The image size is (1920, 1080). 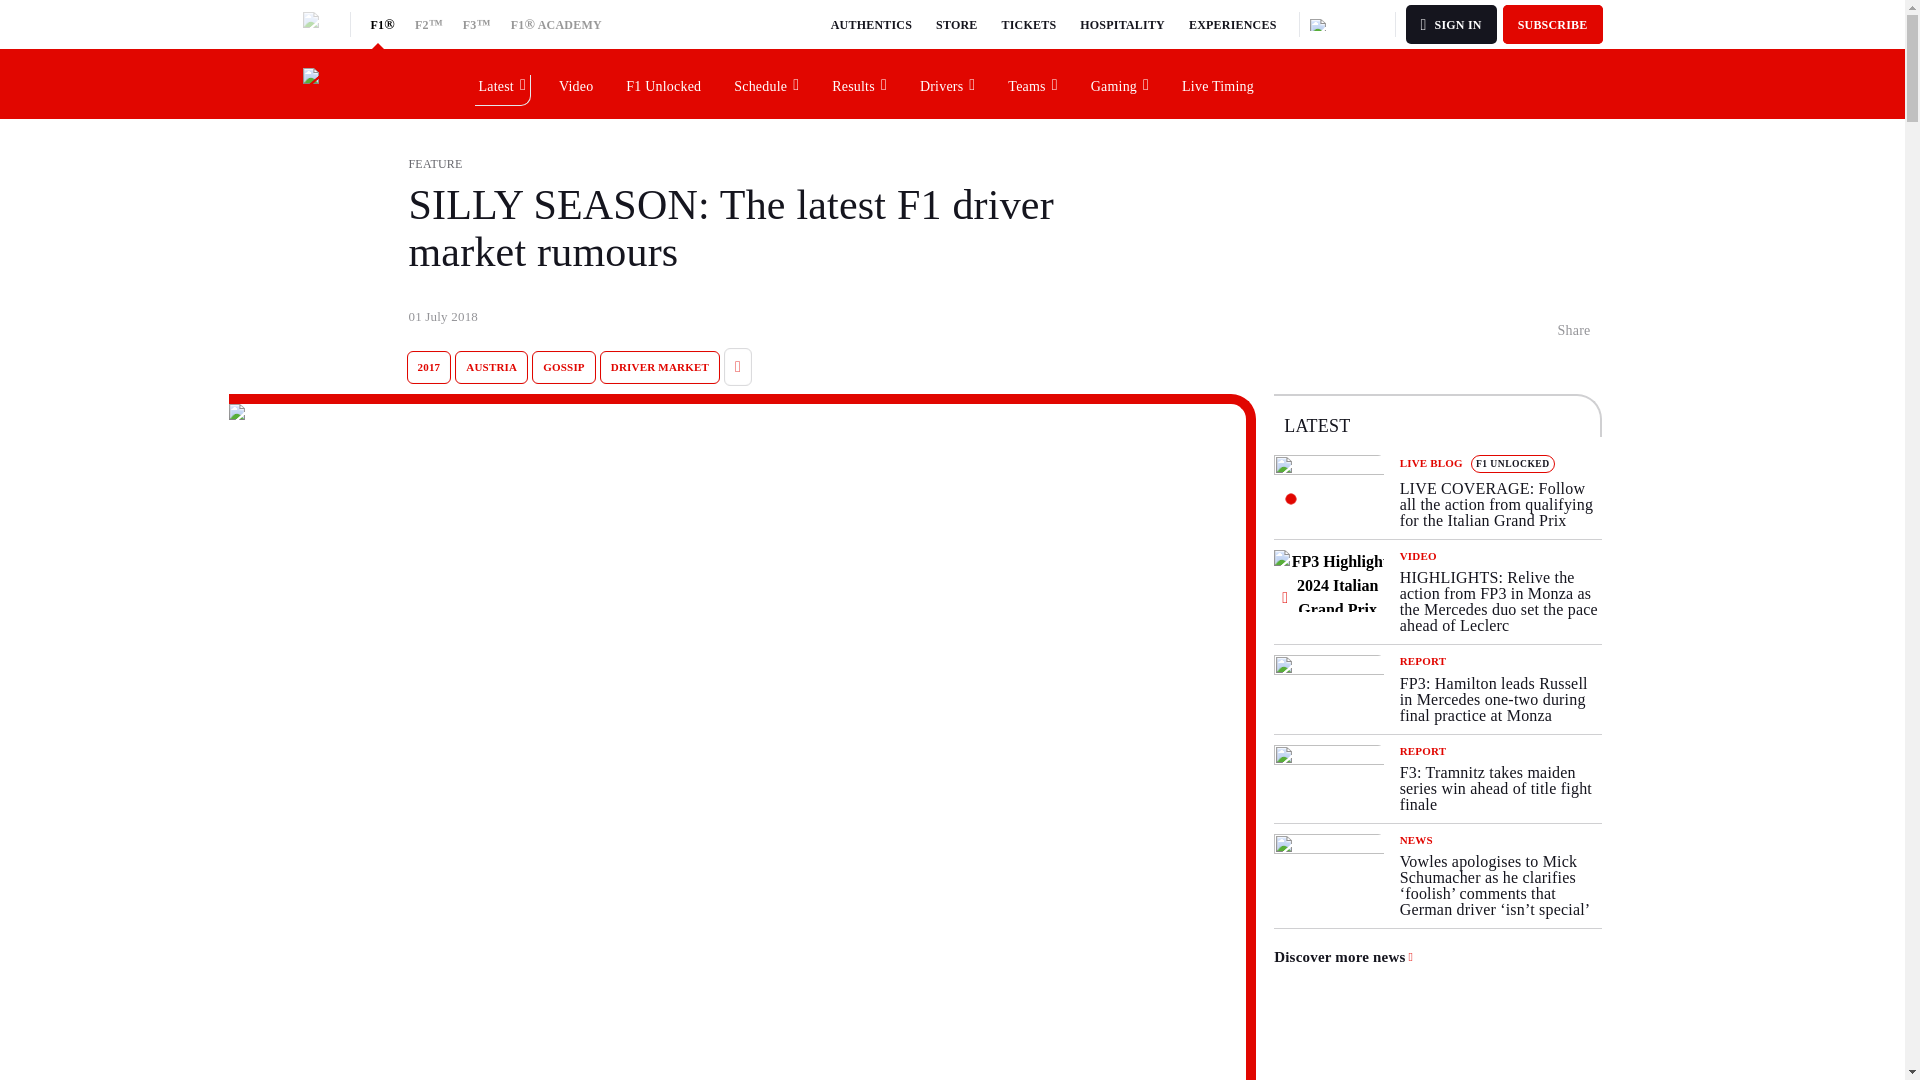 What do you see at coordinates (428, 368) in the screenshot?
I see `2017` at bounding box center [428, 368].